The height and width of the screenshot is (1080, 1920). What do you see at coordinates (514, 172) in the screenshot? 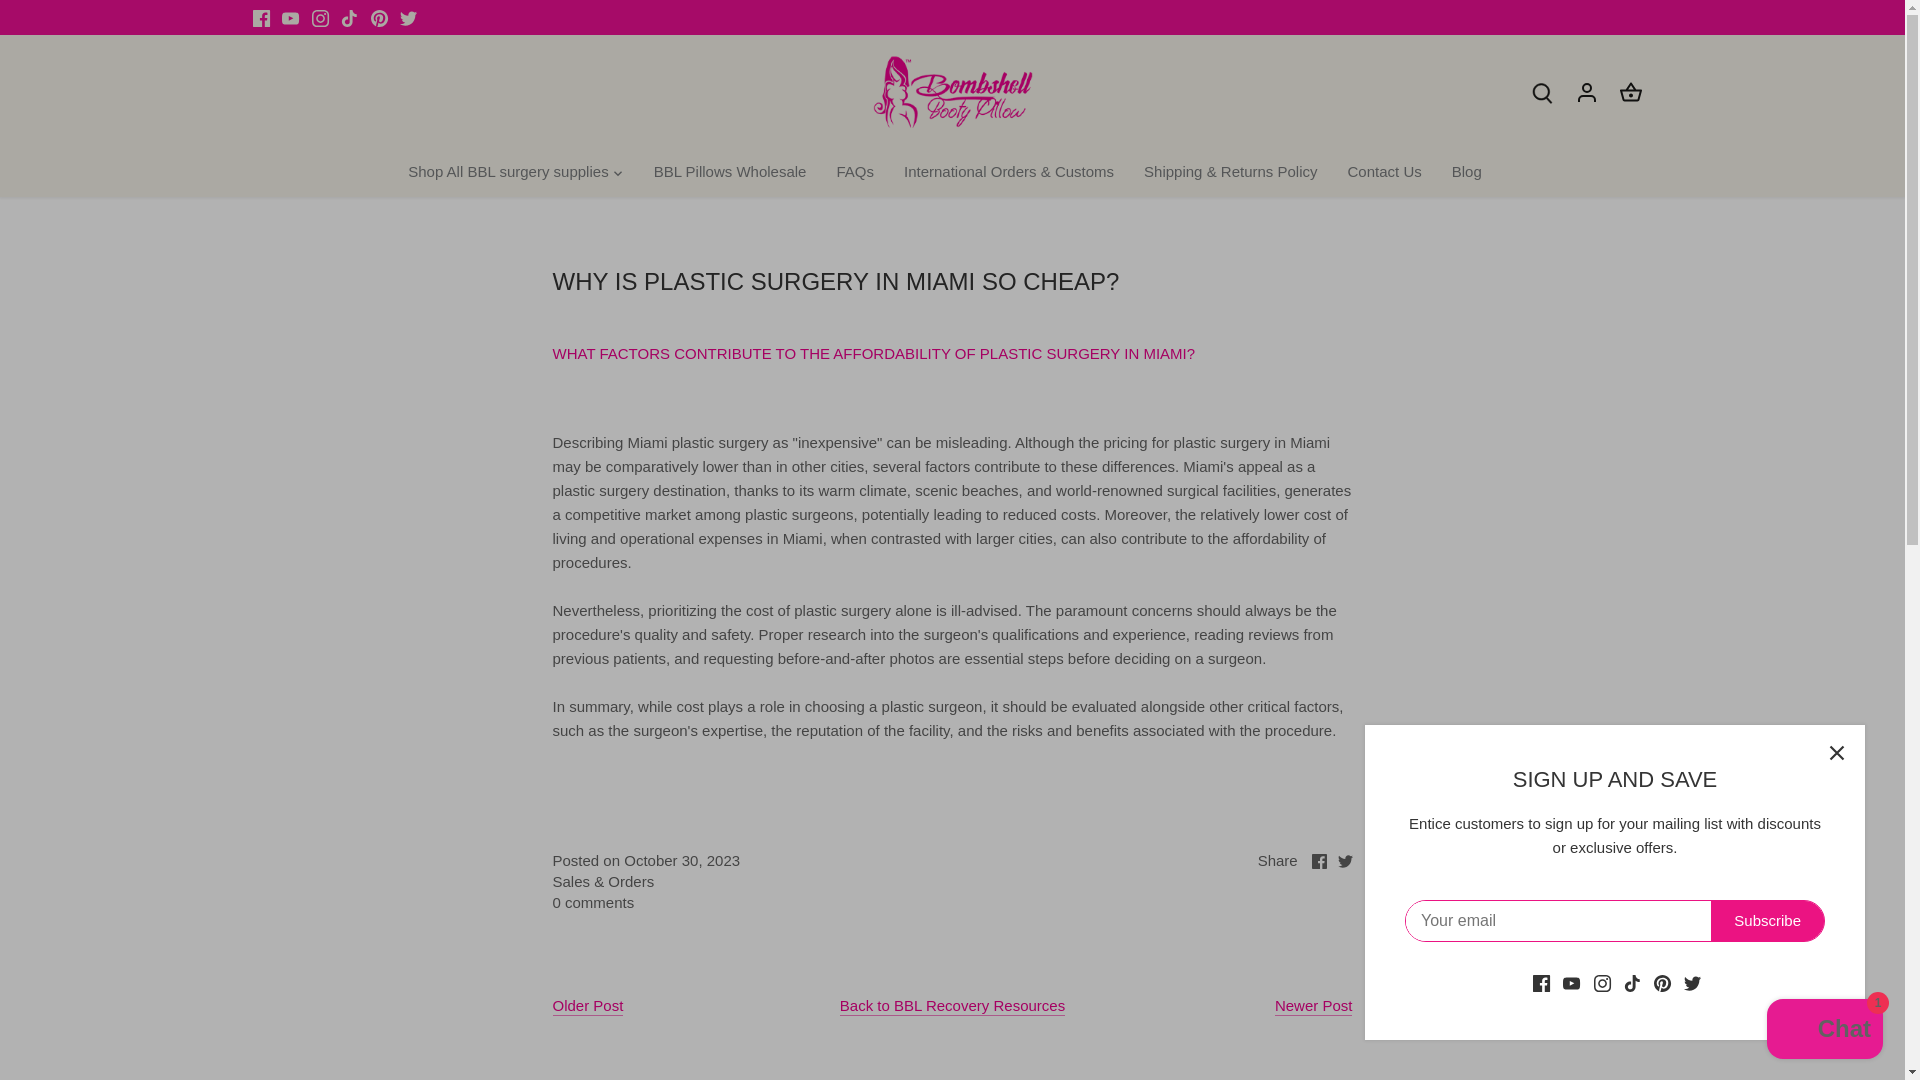
I see `Shop All BBL surgery supplies` at bounding box center [514, 172].